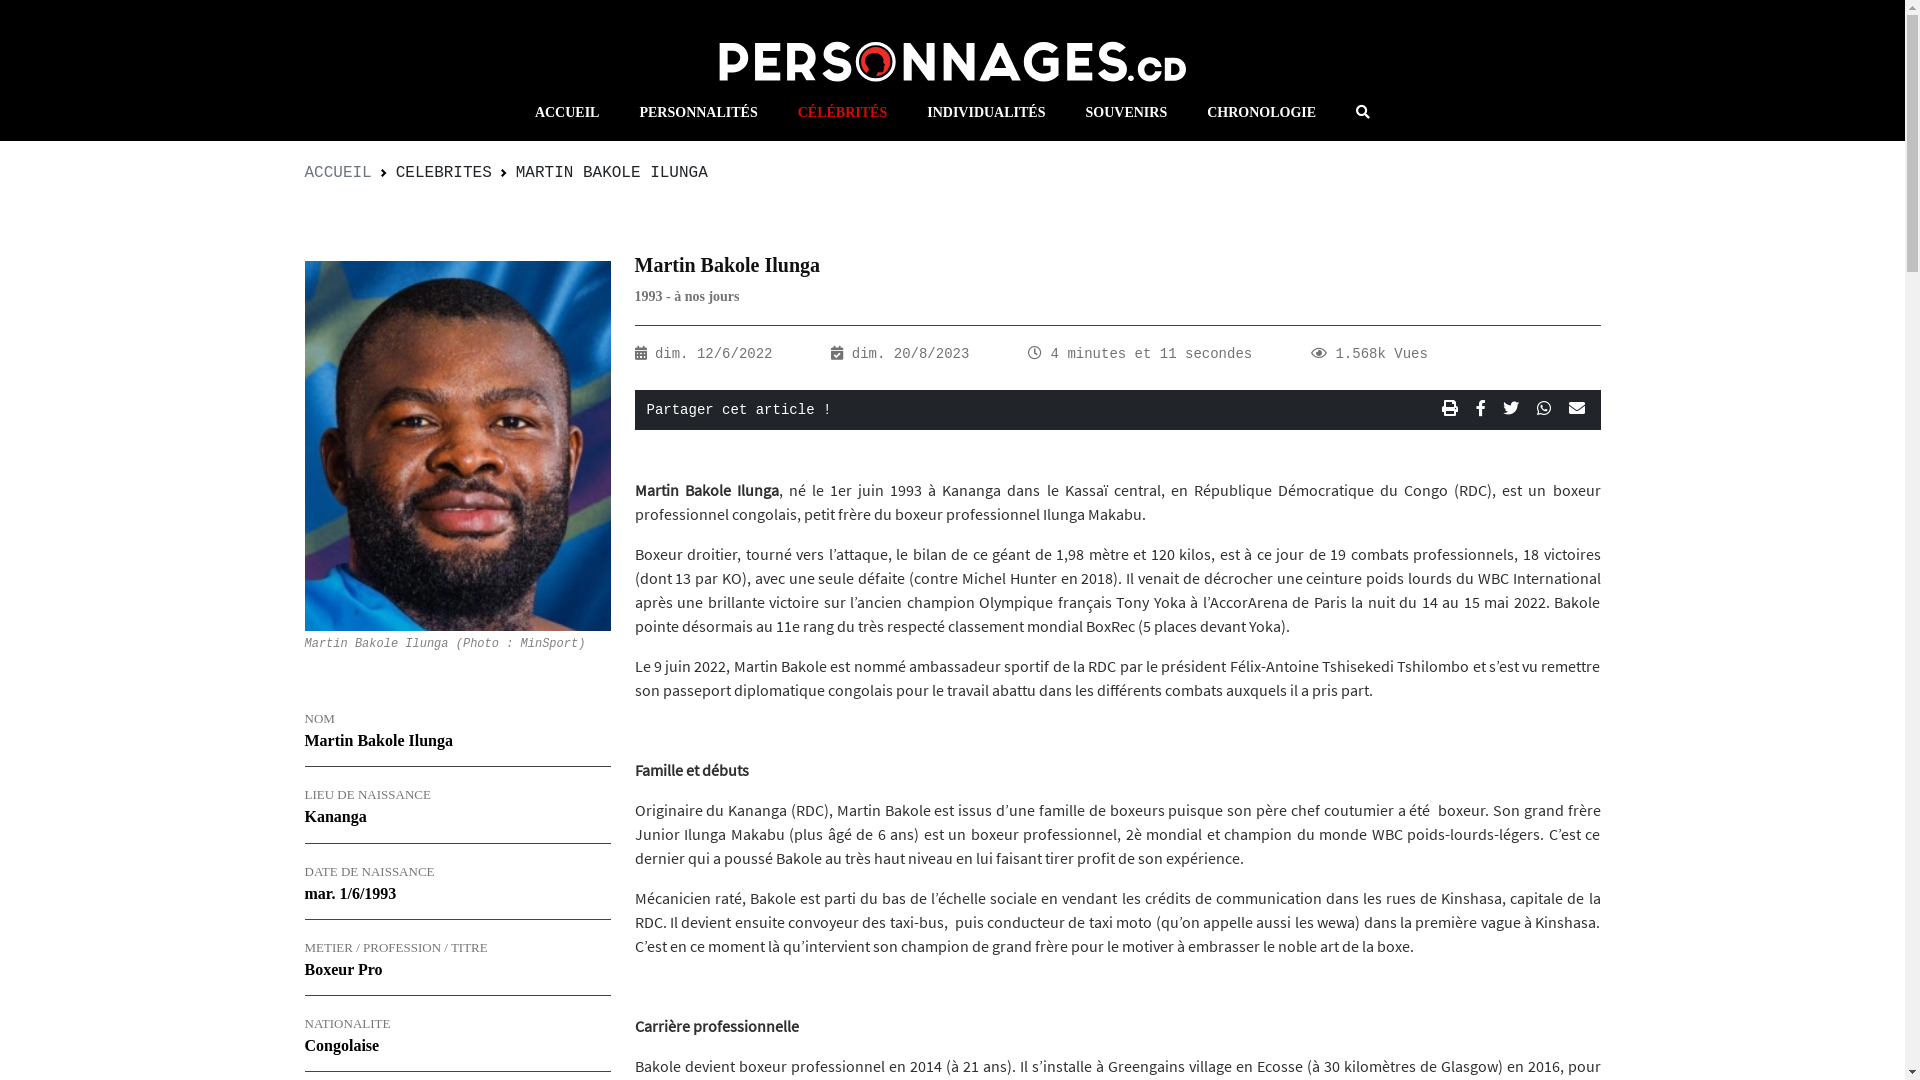 The image size is (1920, 1080). I want to click on SOUVENIRS, so click(1126, 112).